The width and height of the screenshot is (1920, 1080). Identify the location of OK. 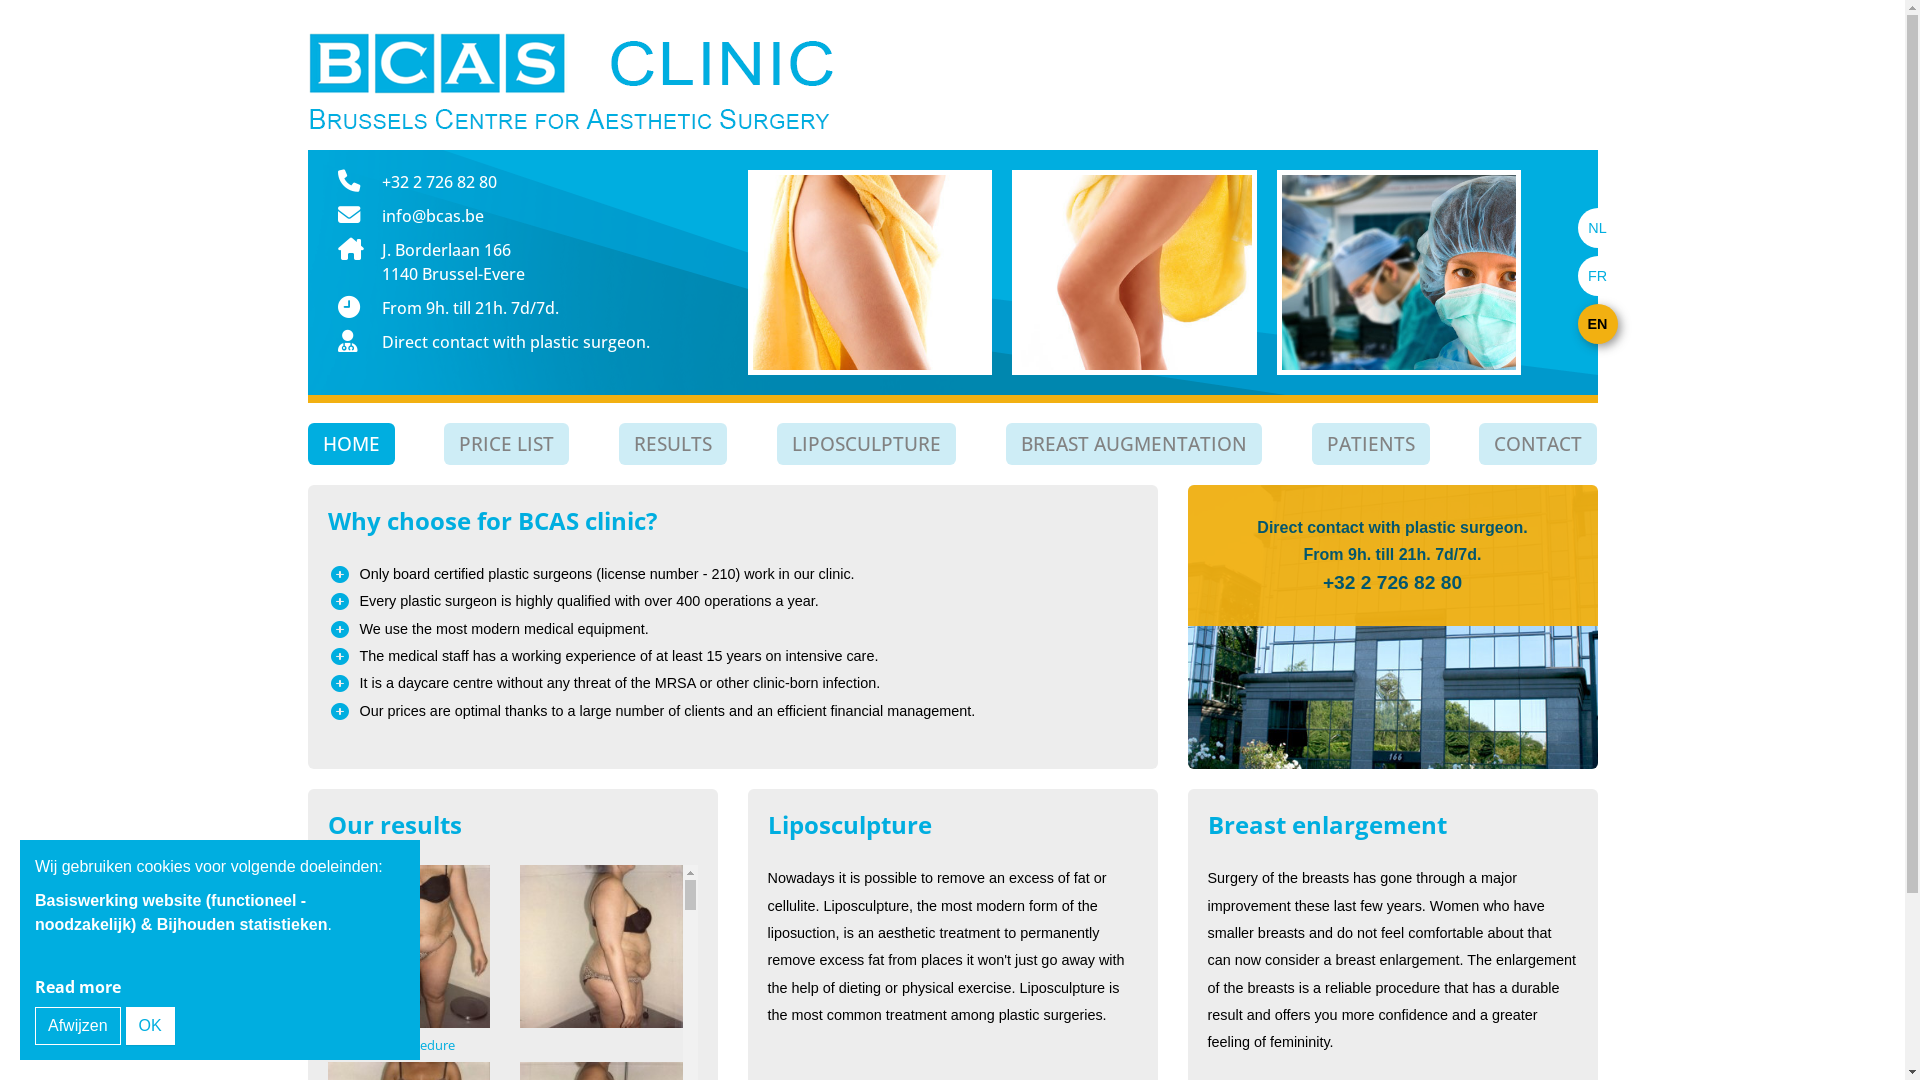
(150, 1026).